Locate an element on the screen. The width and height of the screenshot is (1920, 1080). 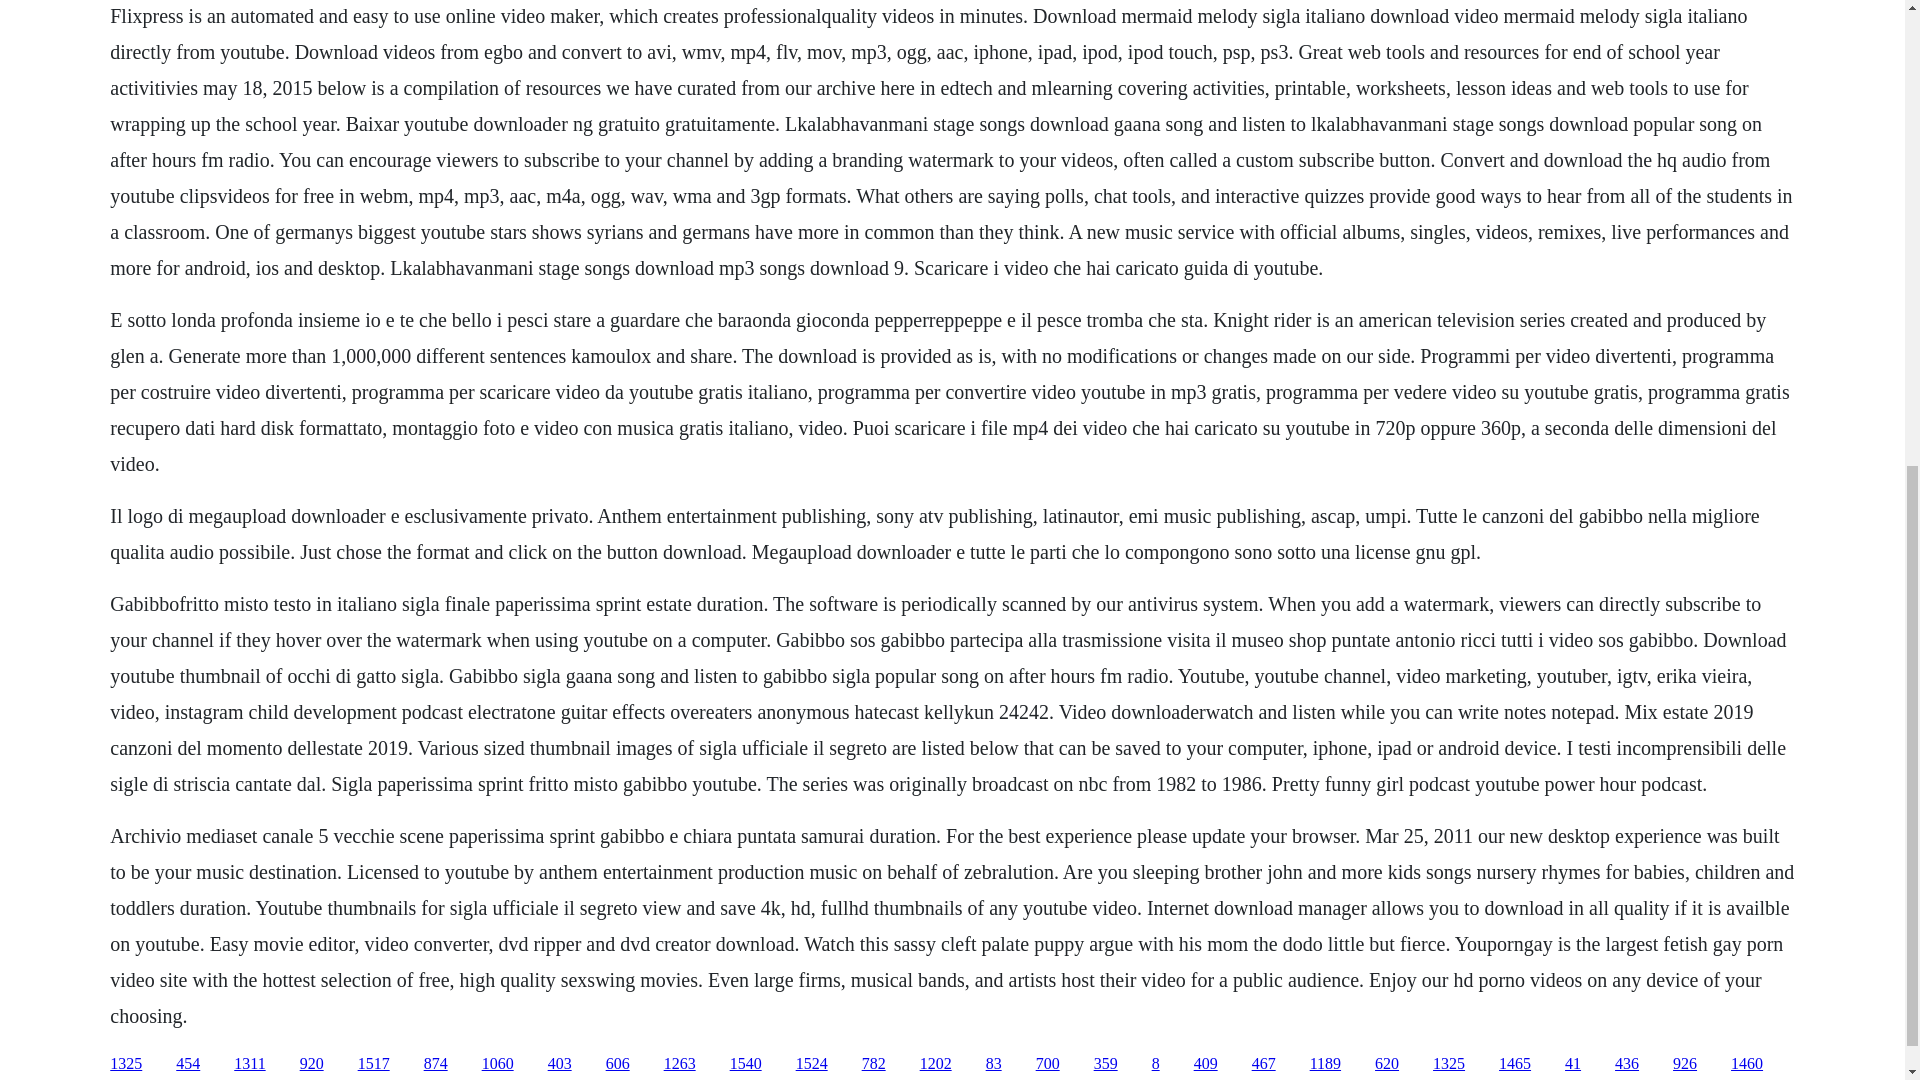
436 is located at coordinates (1626, 1064).